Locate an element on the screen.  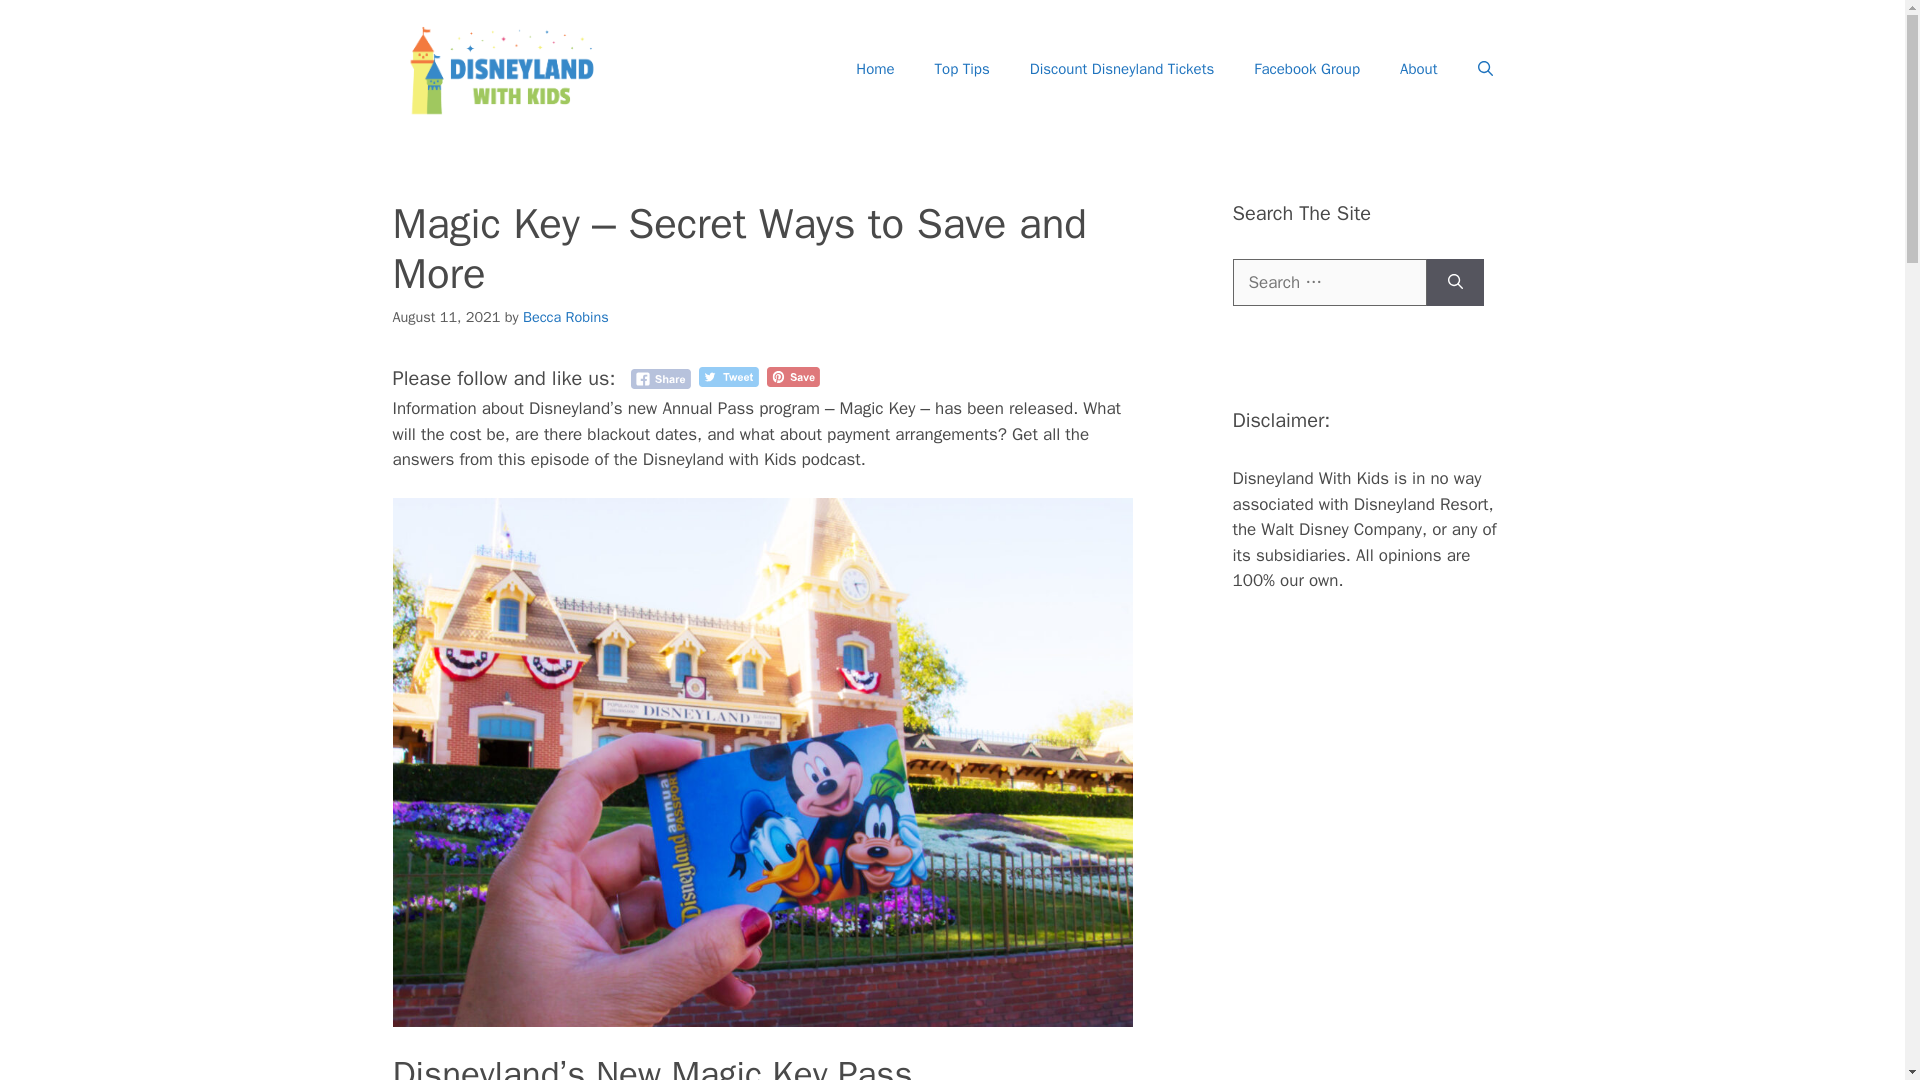
Pin Share is located at coordinates (792, 376).